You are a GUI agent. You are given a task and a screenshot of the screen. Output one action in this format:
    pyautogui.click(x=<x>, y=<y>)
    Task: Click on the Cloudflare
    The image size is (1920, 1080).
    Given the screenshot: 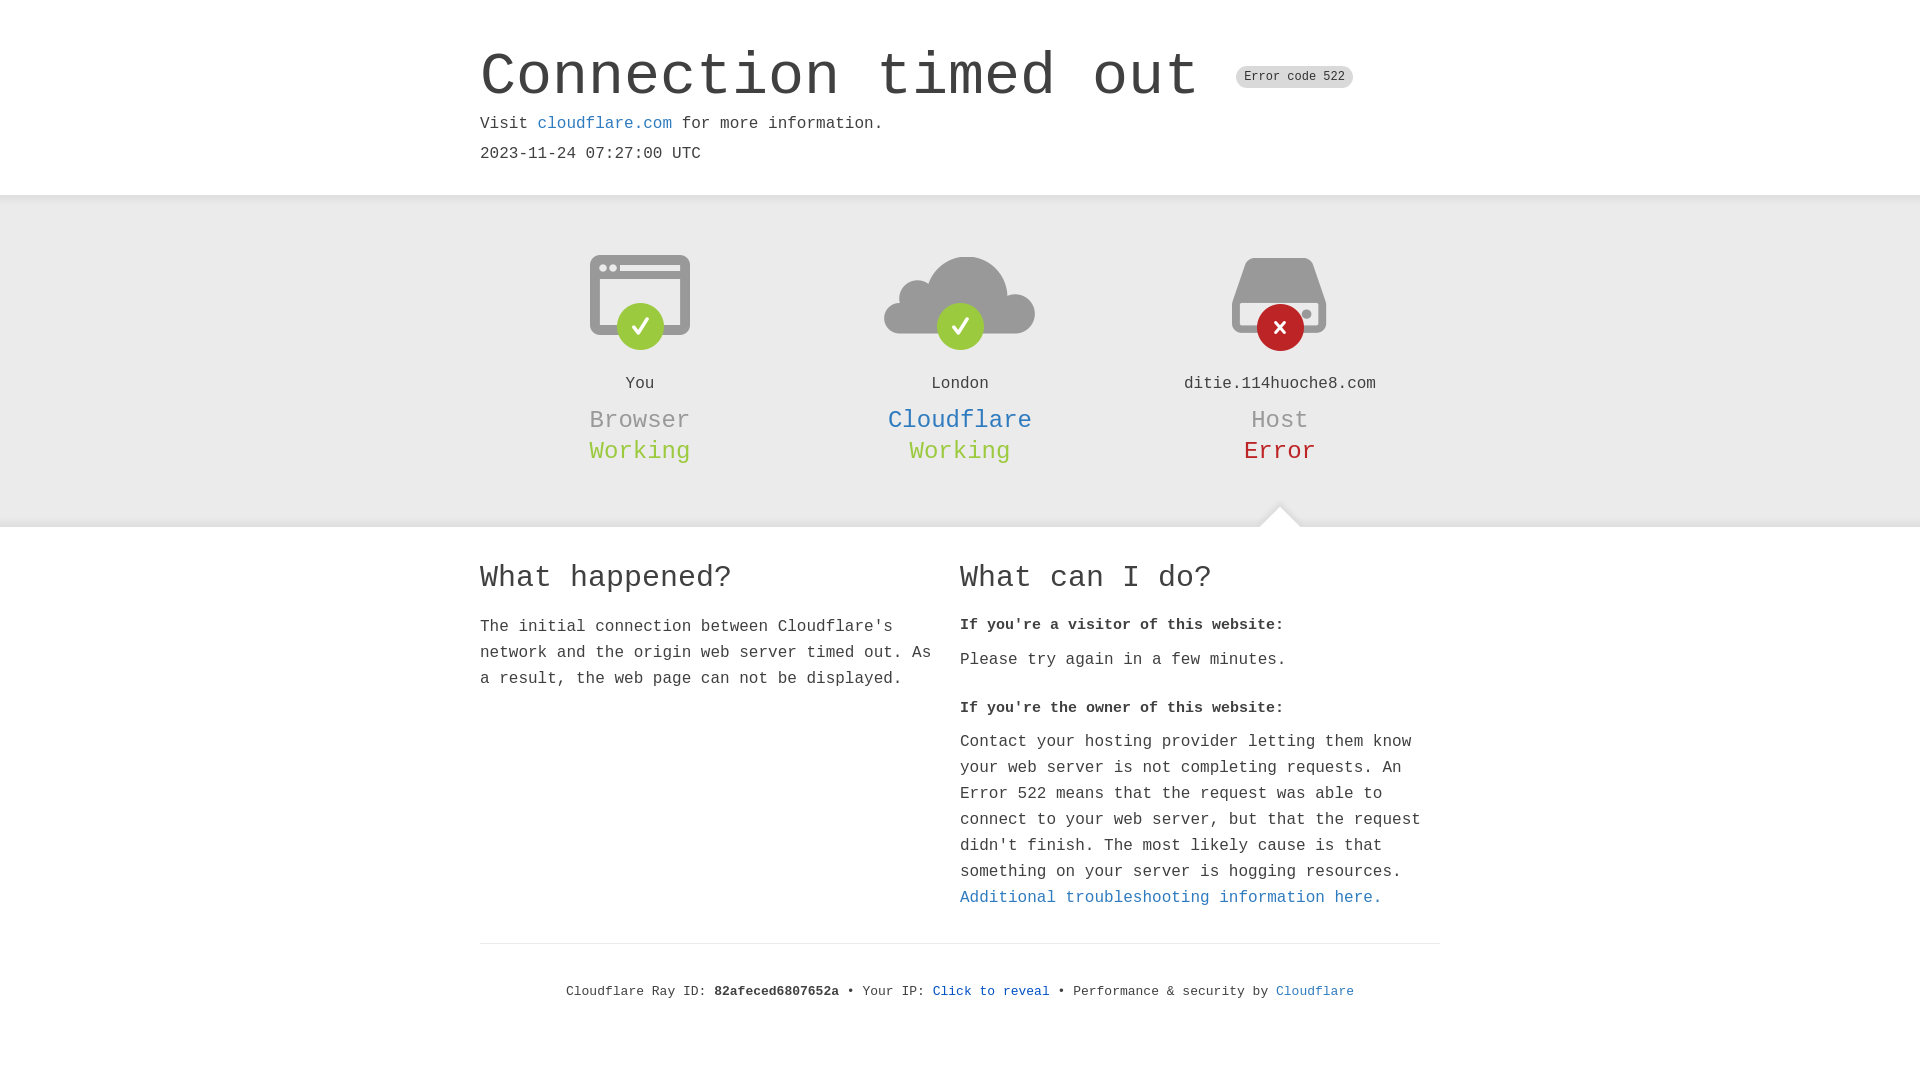 What is the action you would take?
    pyautogui.click(x=1315, y=992)
    